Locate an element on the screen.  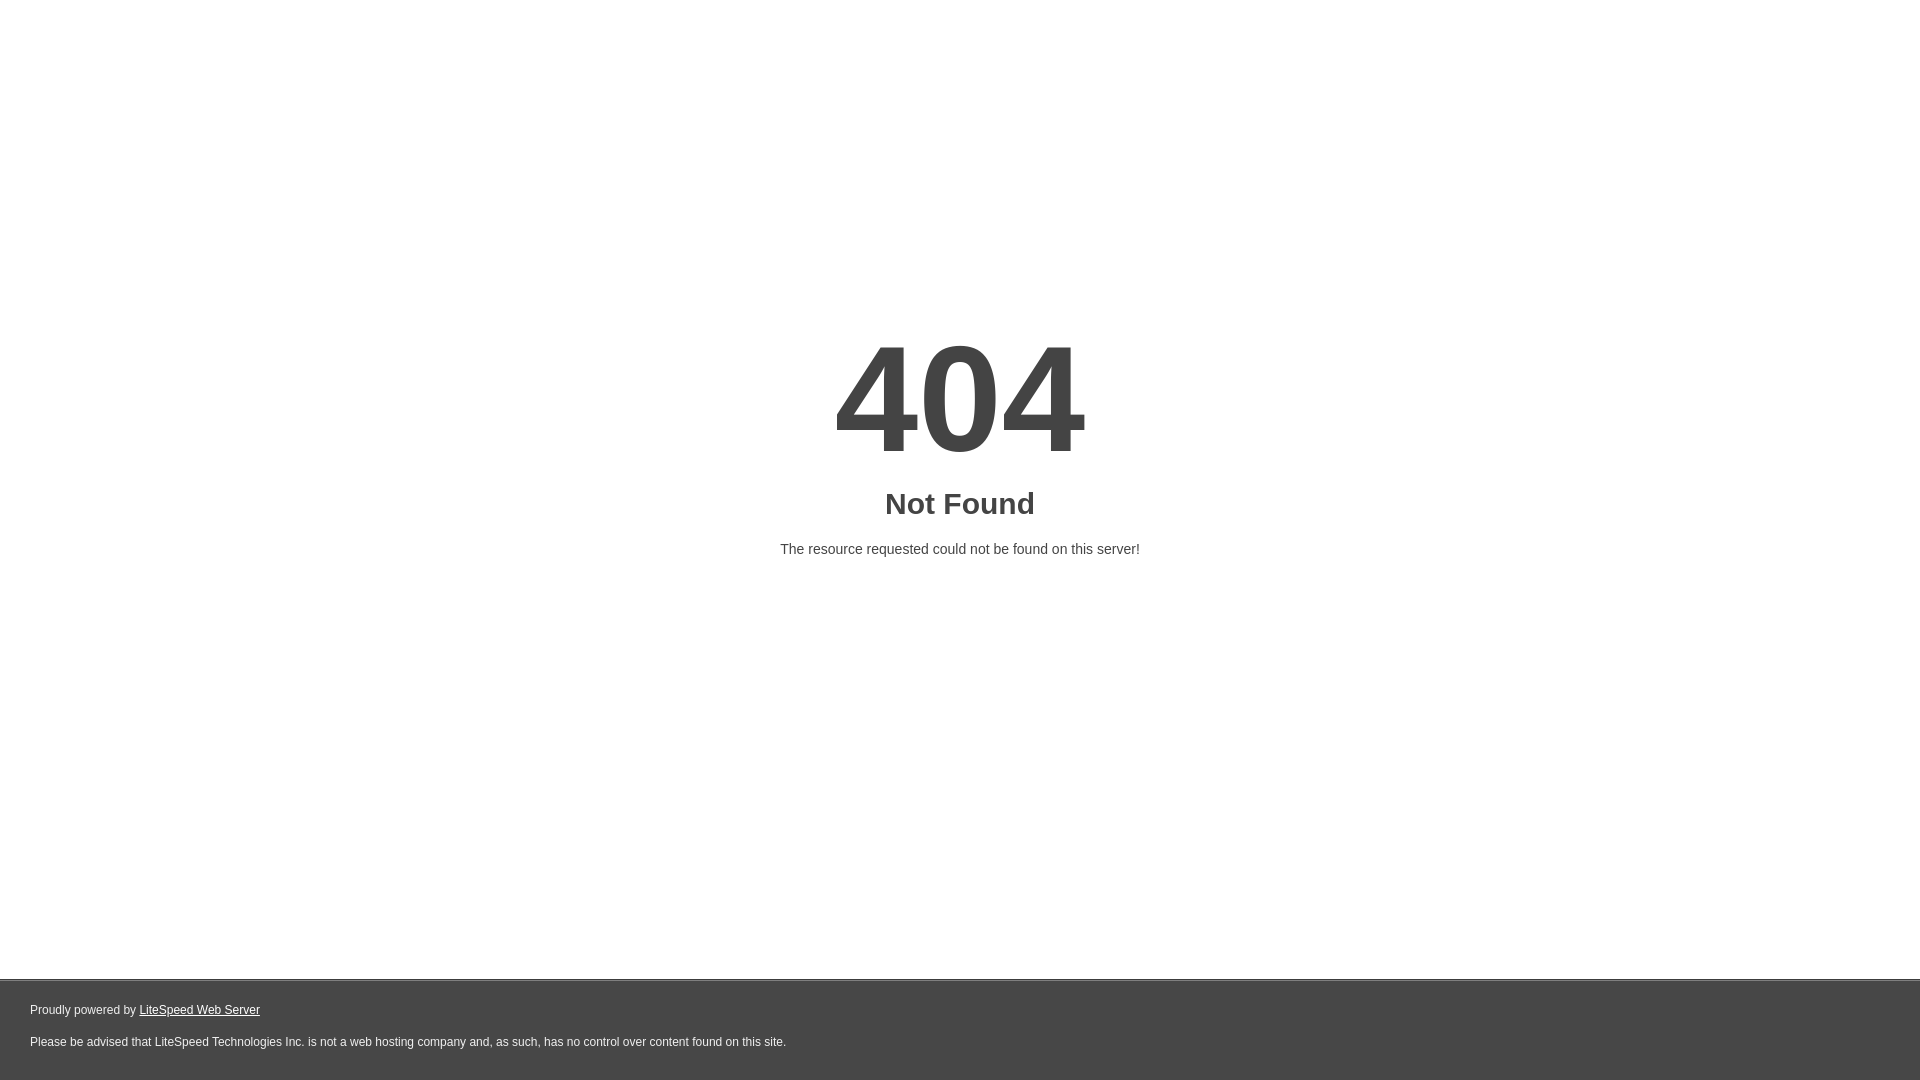
LiteSpeed Web Server is located at coordinates (200, 1010).